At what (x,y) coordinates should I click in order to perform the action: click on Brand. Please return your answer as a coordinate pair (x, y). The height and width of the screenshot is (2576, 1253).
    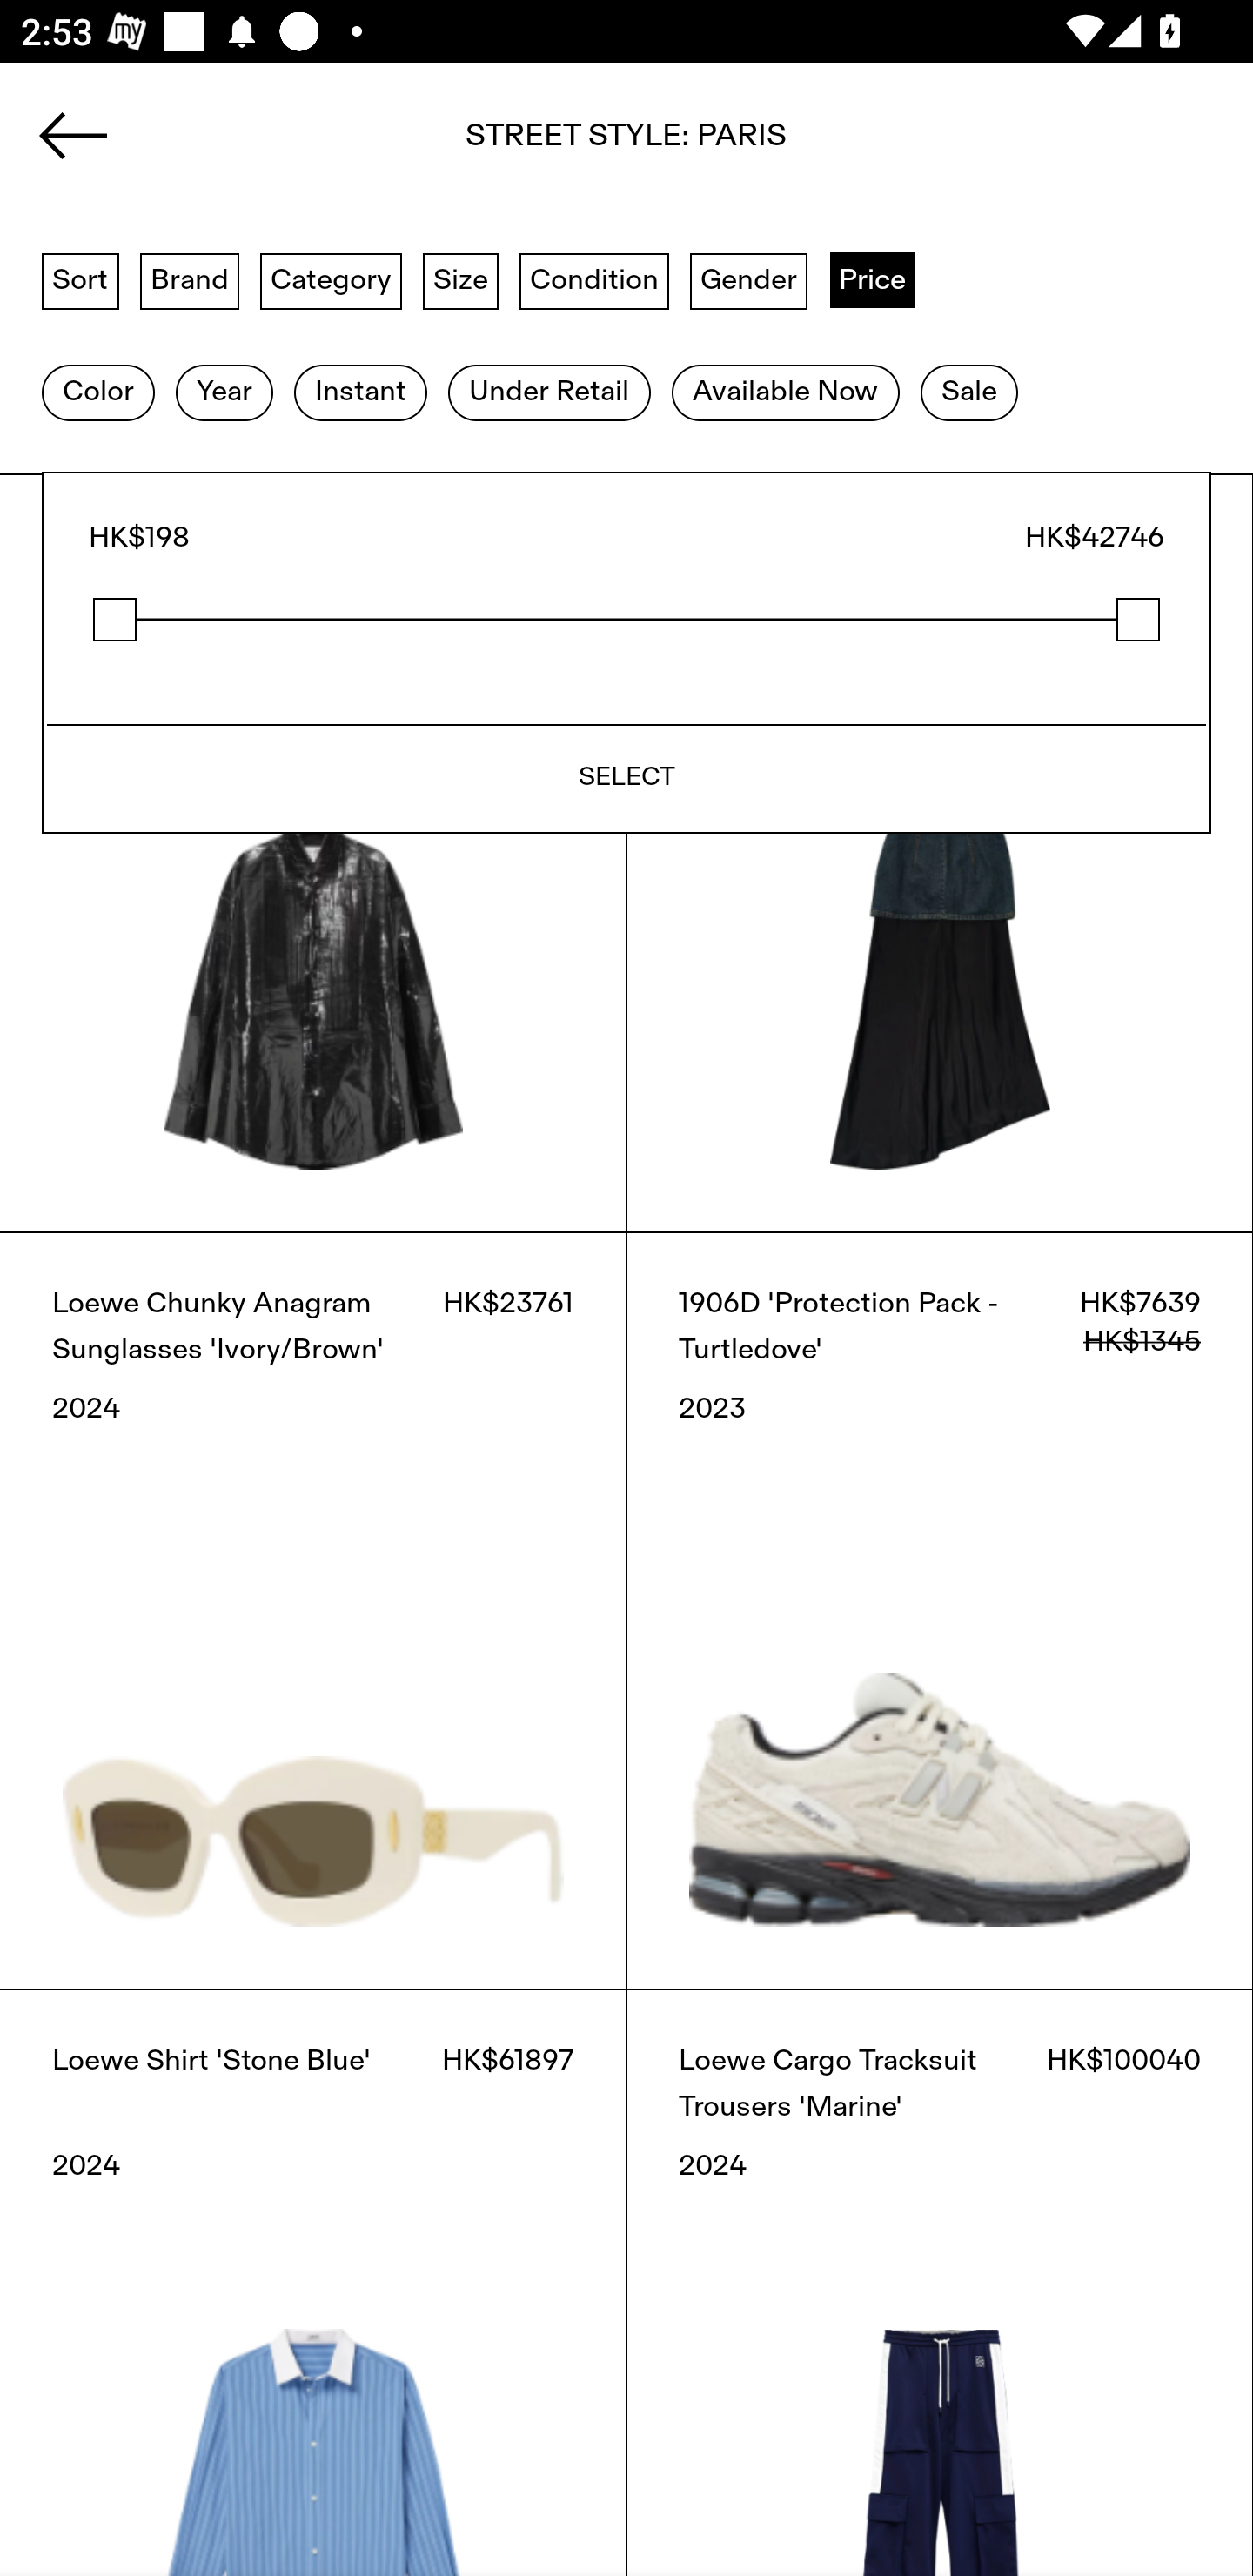
    Looking at the image, I should click on (190, 279).